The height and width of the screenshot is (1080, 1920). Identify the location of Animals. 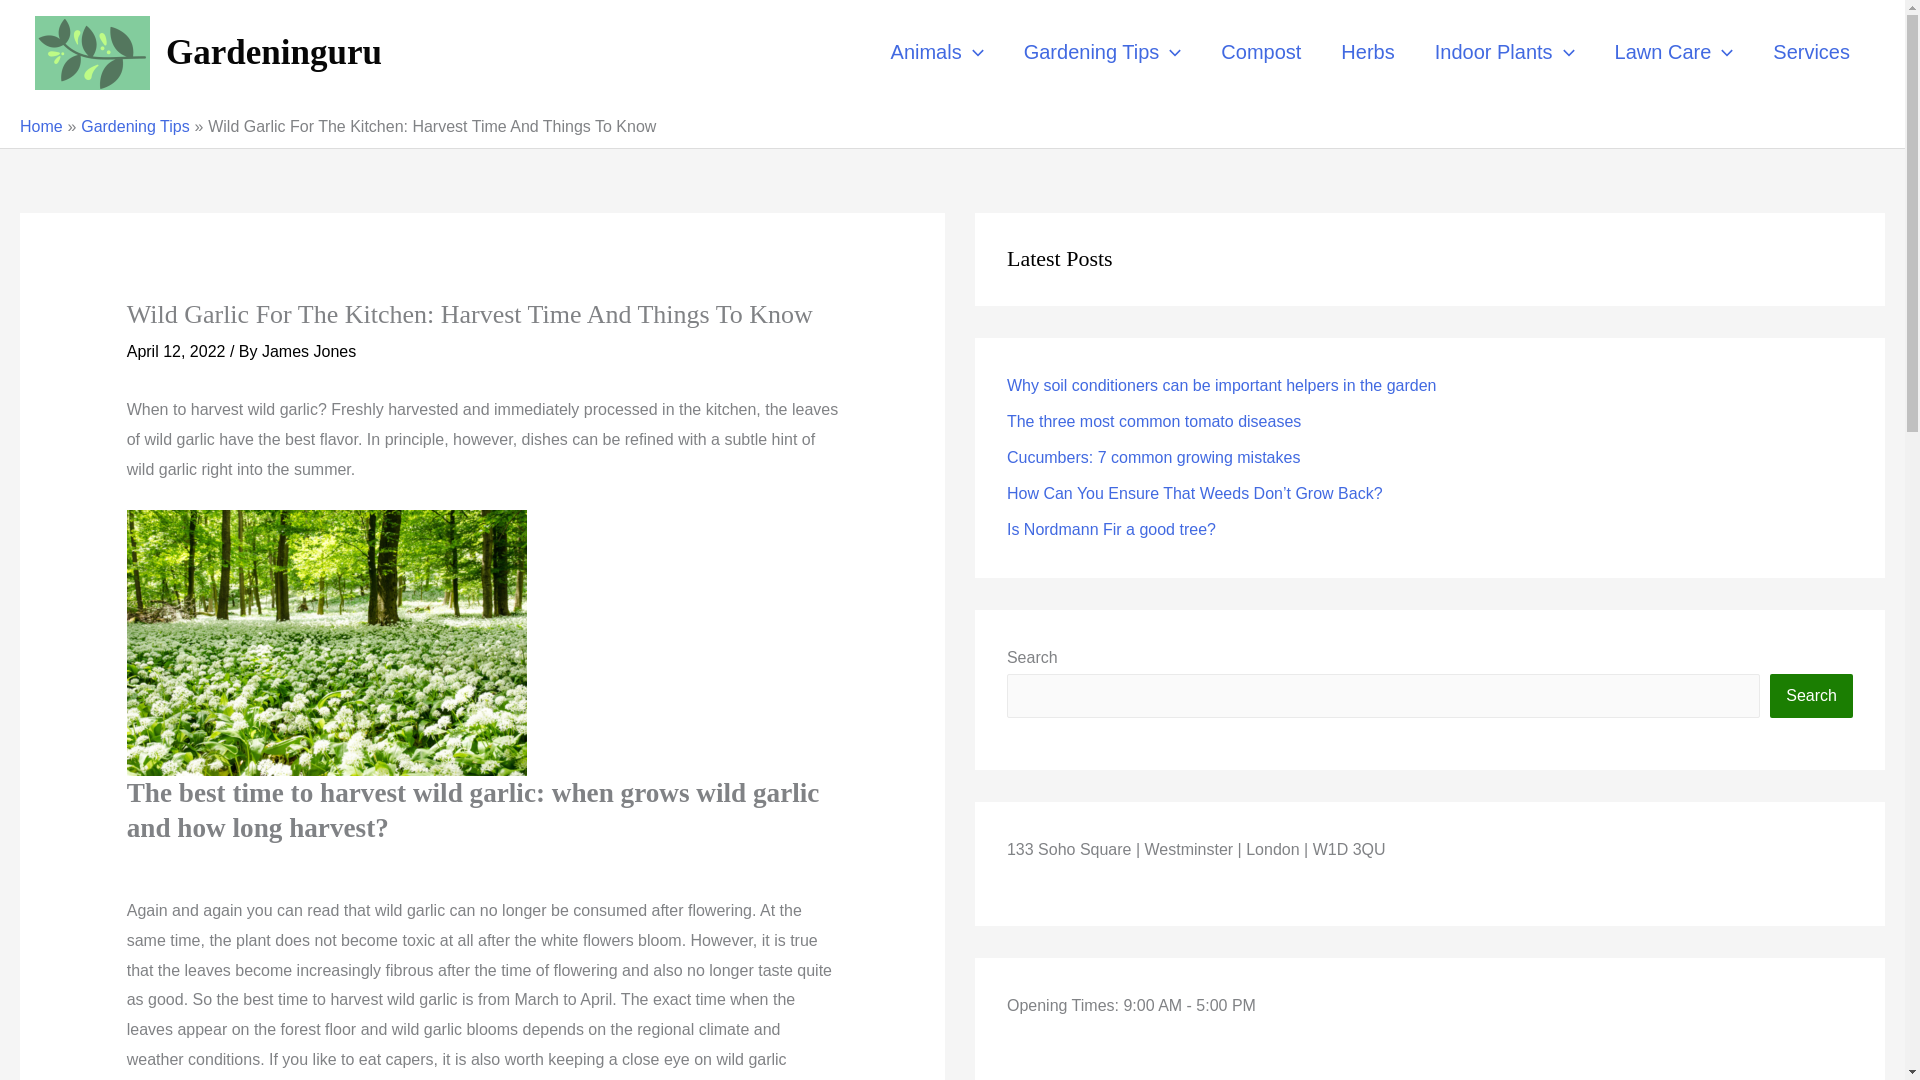
(938, 52).